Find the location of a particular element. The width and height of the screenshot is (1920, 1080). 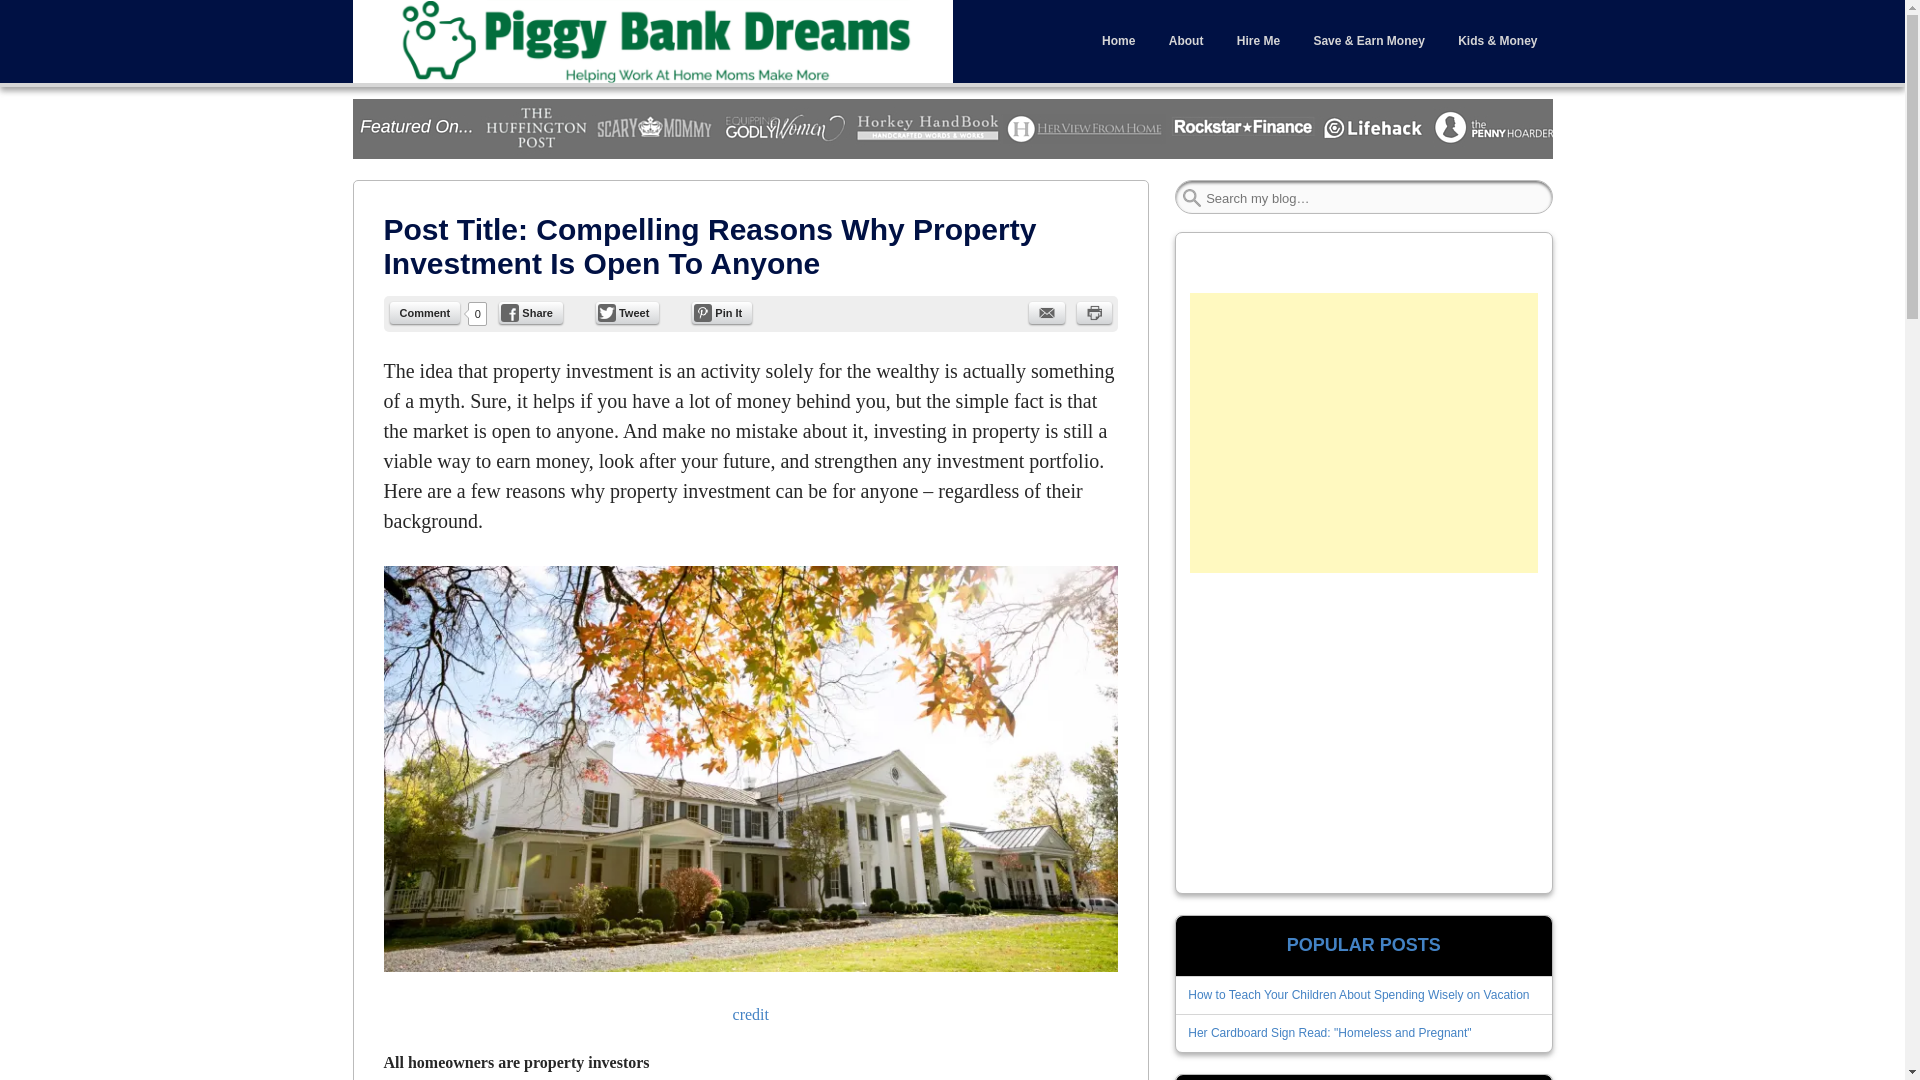

Hire Me is located at coordinates (1258, 40).